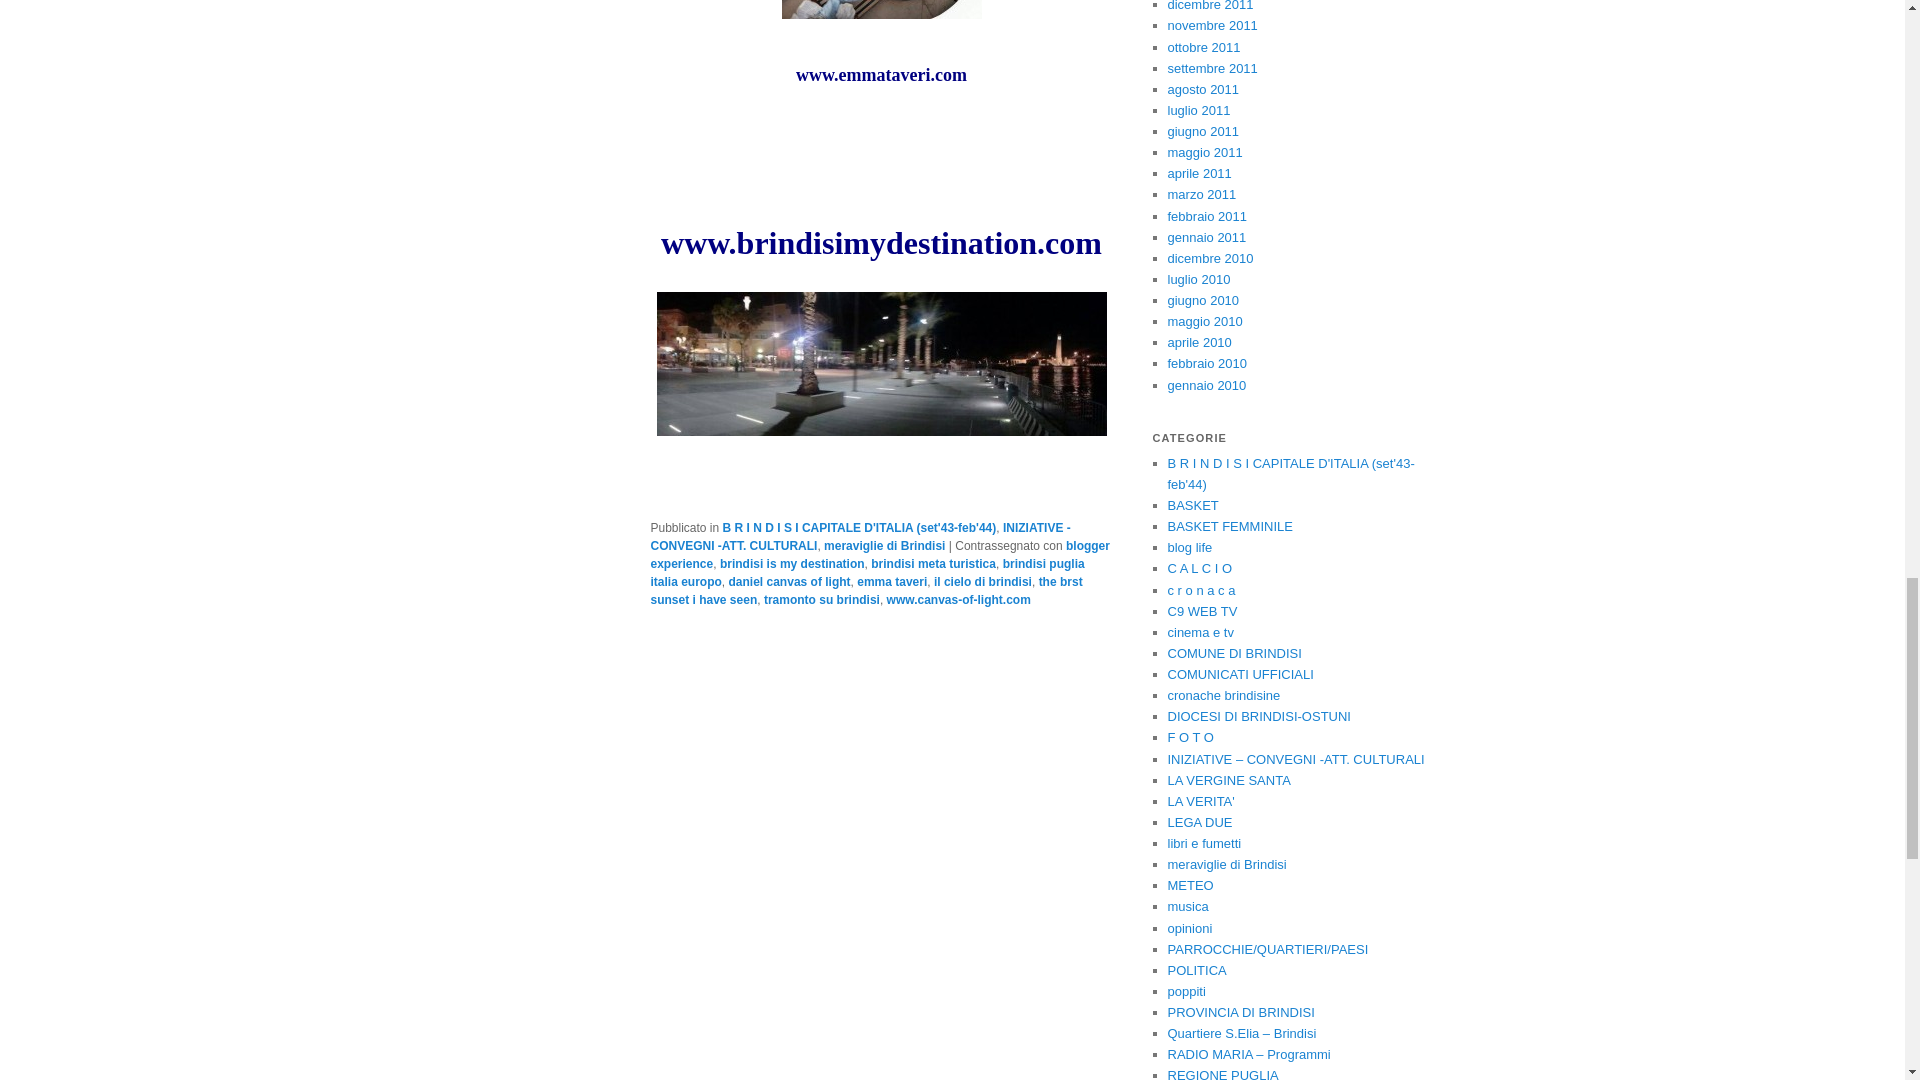 The height and width of the screenshot is (1080, 1920). What do you see at coordinates (934, 564) in the screenshot?
I see `brindisi meta turistica` at bounding box center [934, 564].